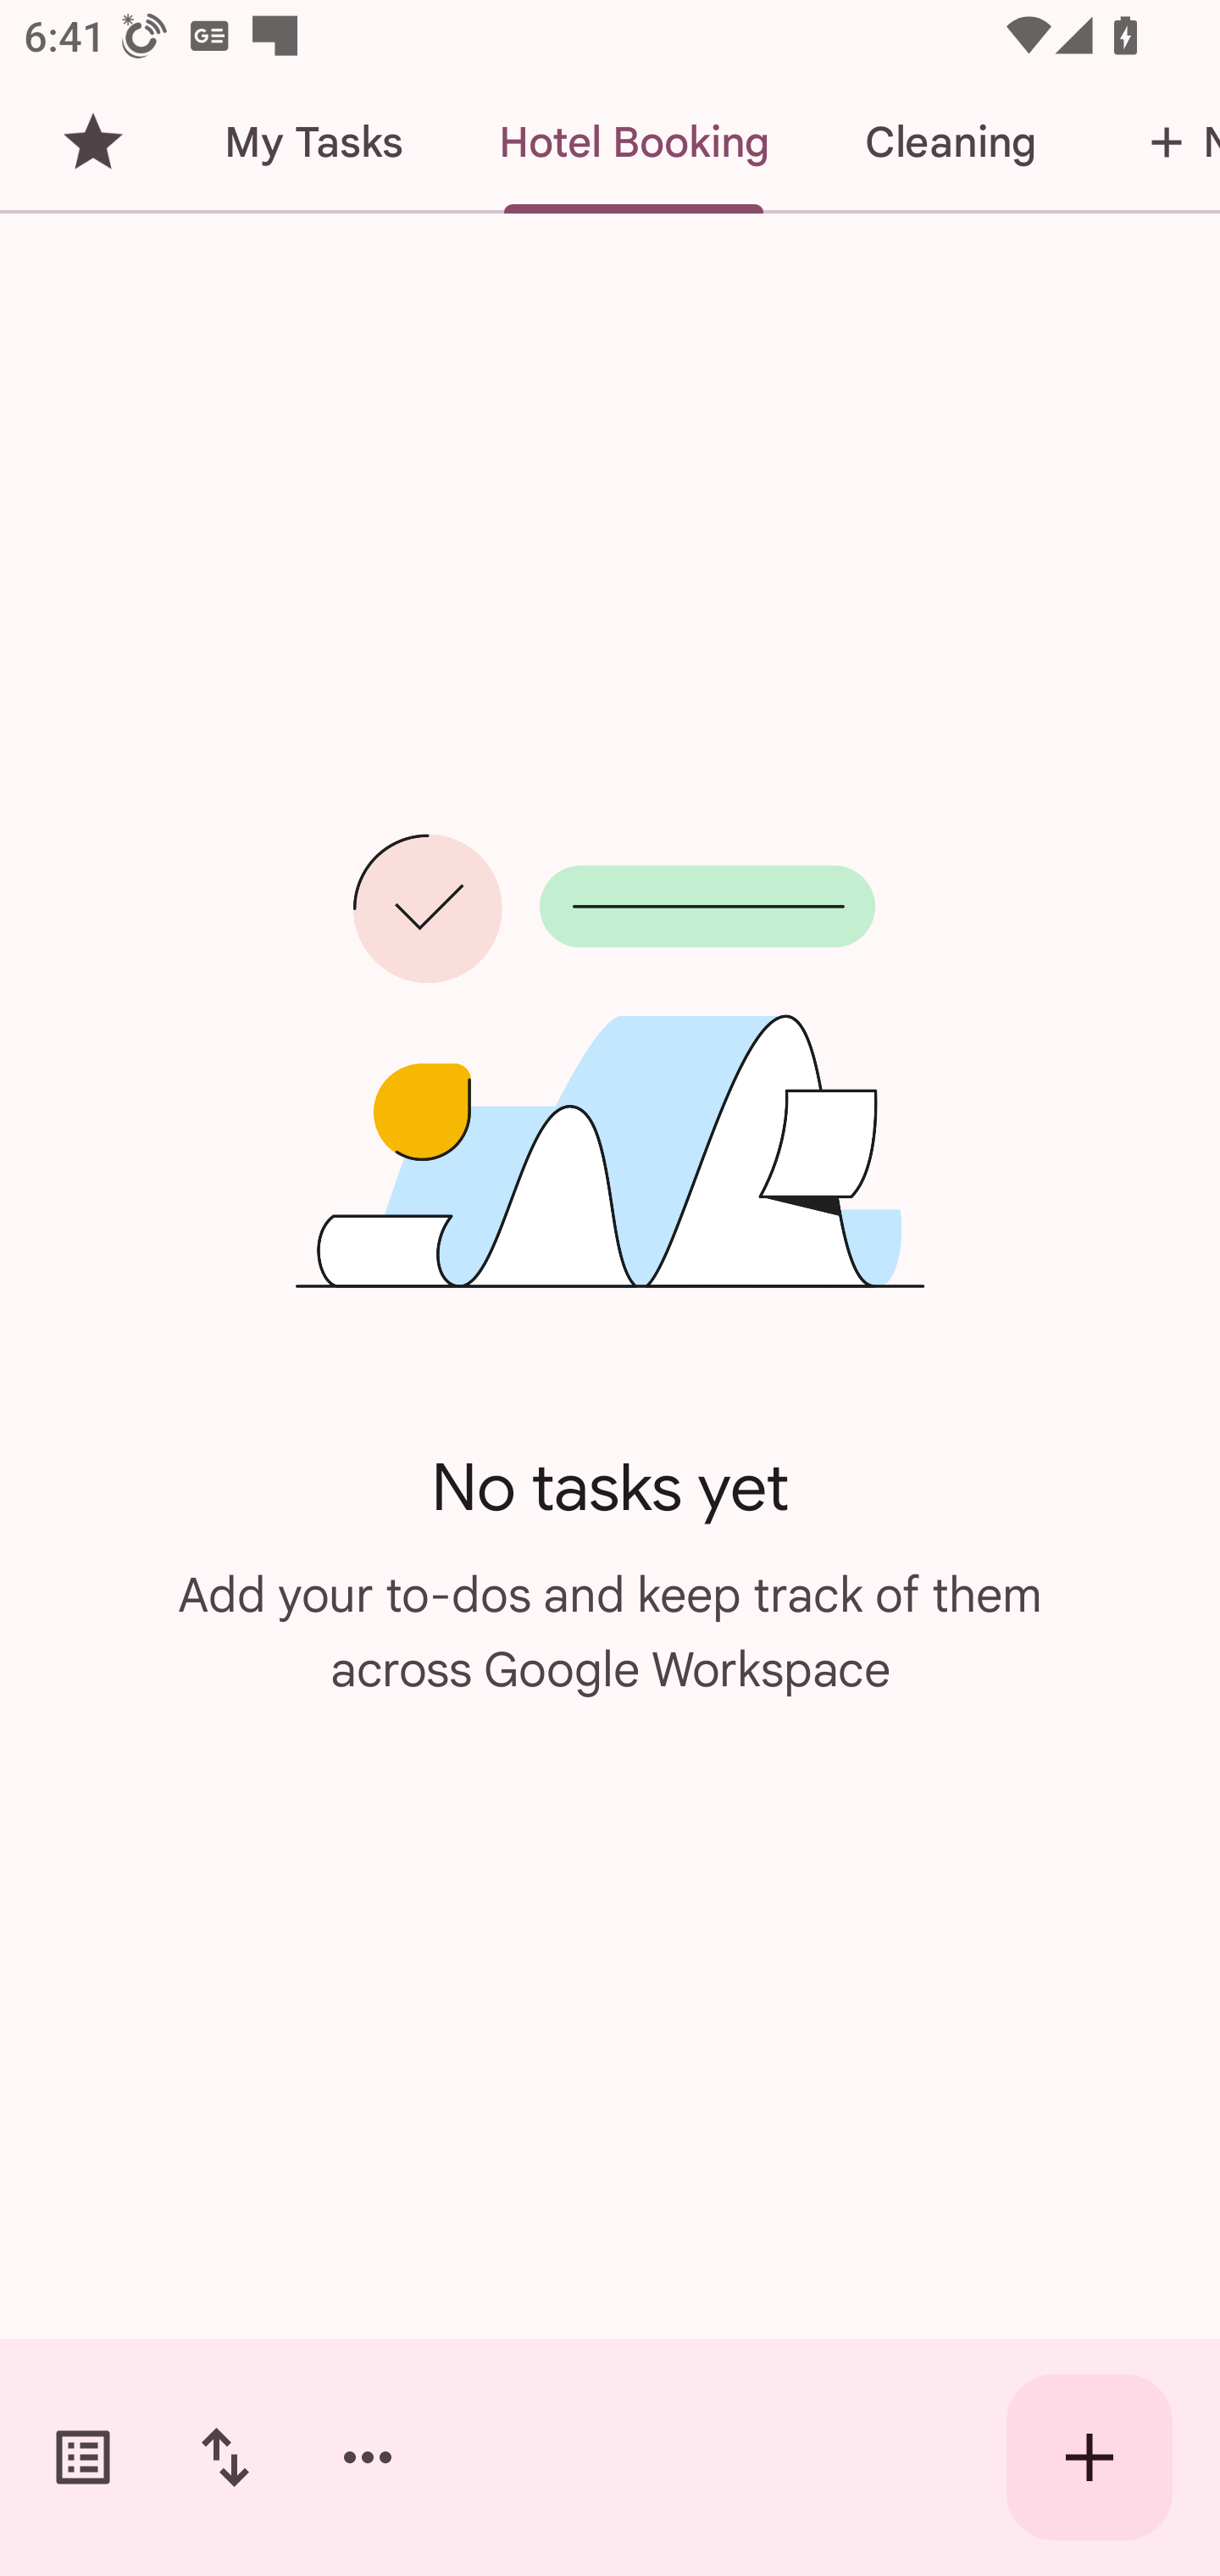 The width and height of the screenshot is (1220, 2576). I want to click on My Tasks, so click(313, 142).